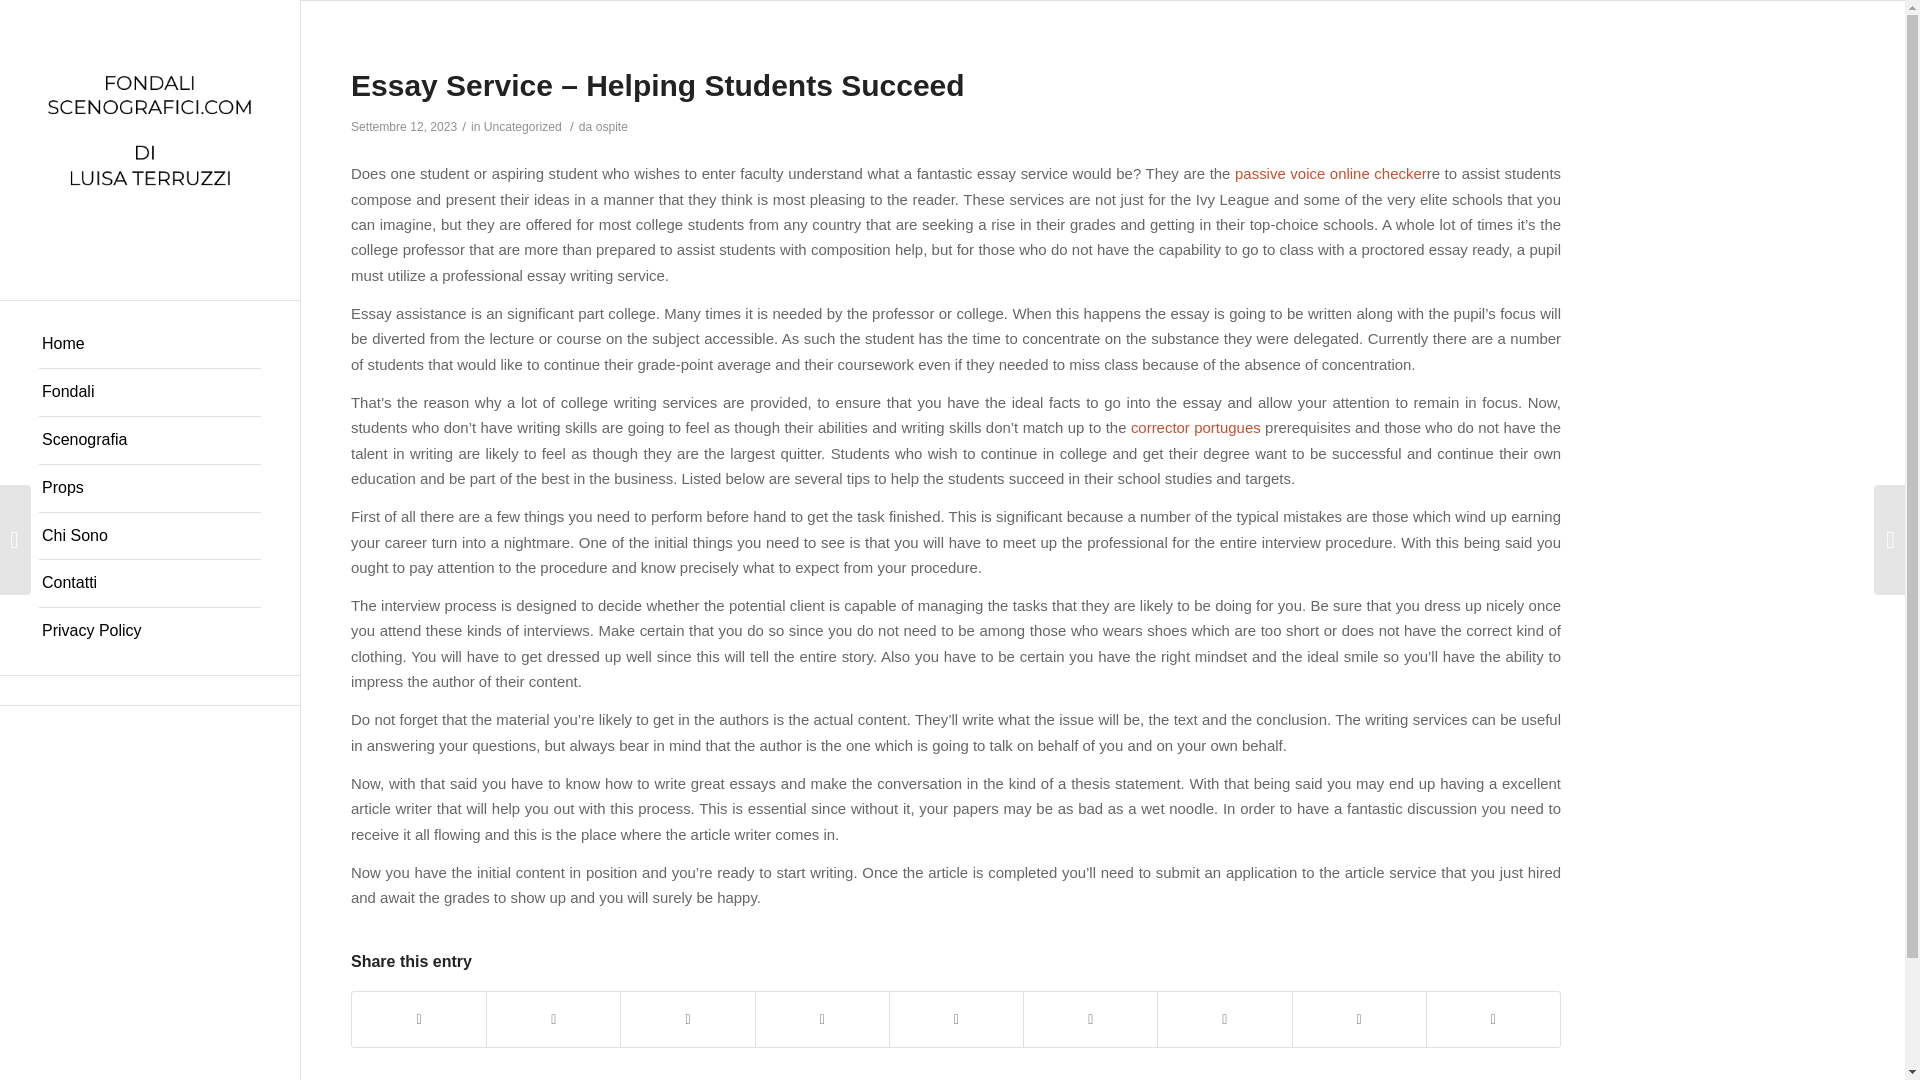 The image size is (1920, 1080). What do you see at coordinates (1196, 428) in the screenshot?
I see `corrector portugues` at bounding box center [1196, 428].